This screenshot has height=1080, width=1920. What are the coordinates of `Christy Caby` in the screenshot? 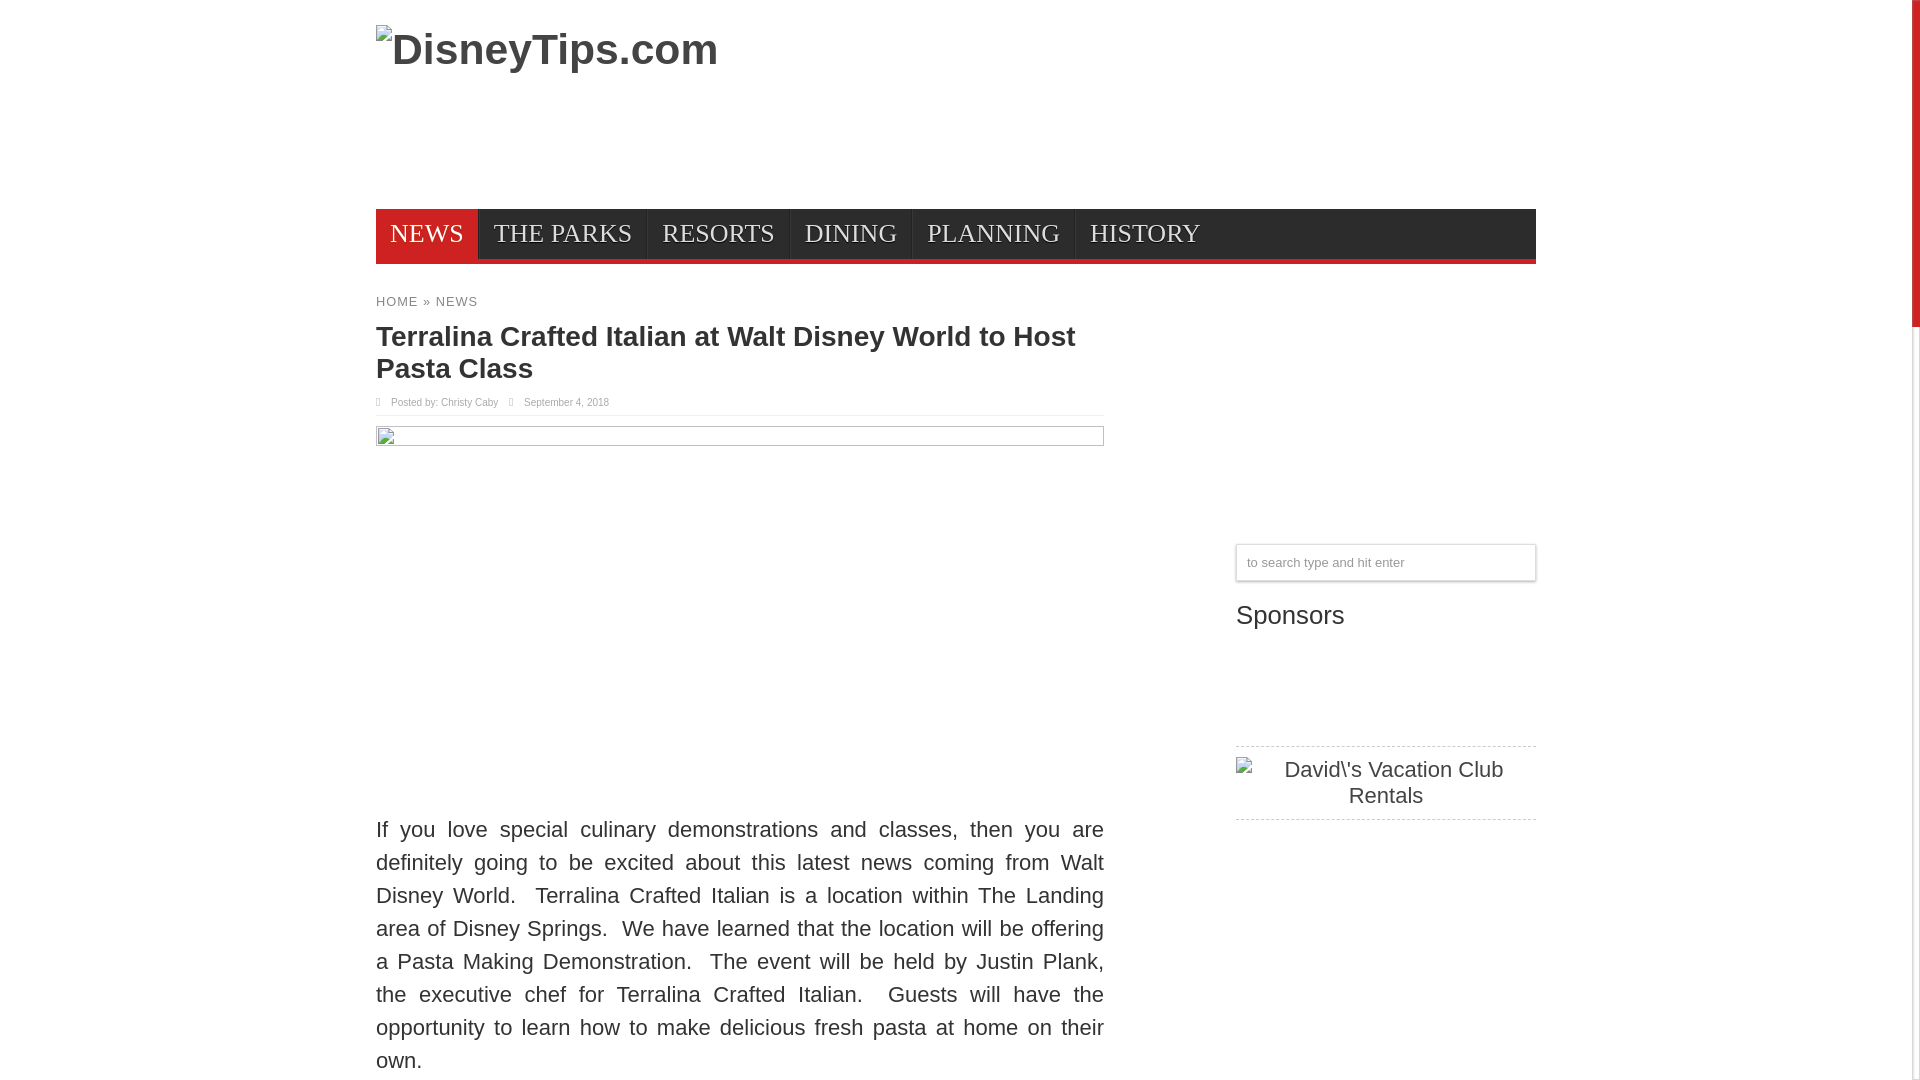 It's located at (469, 402).